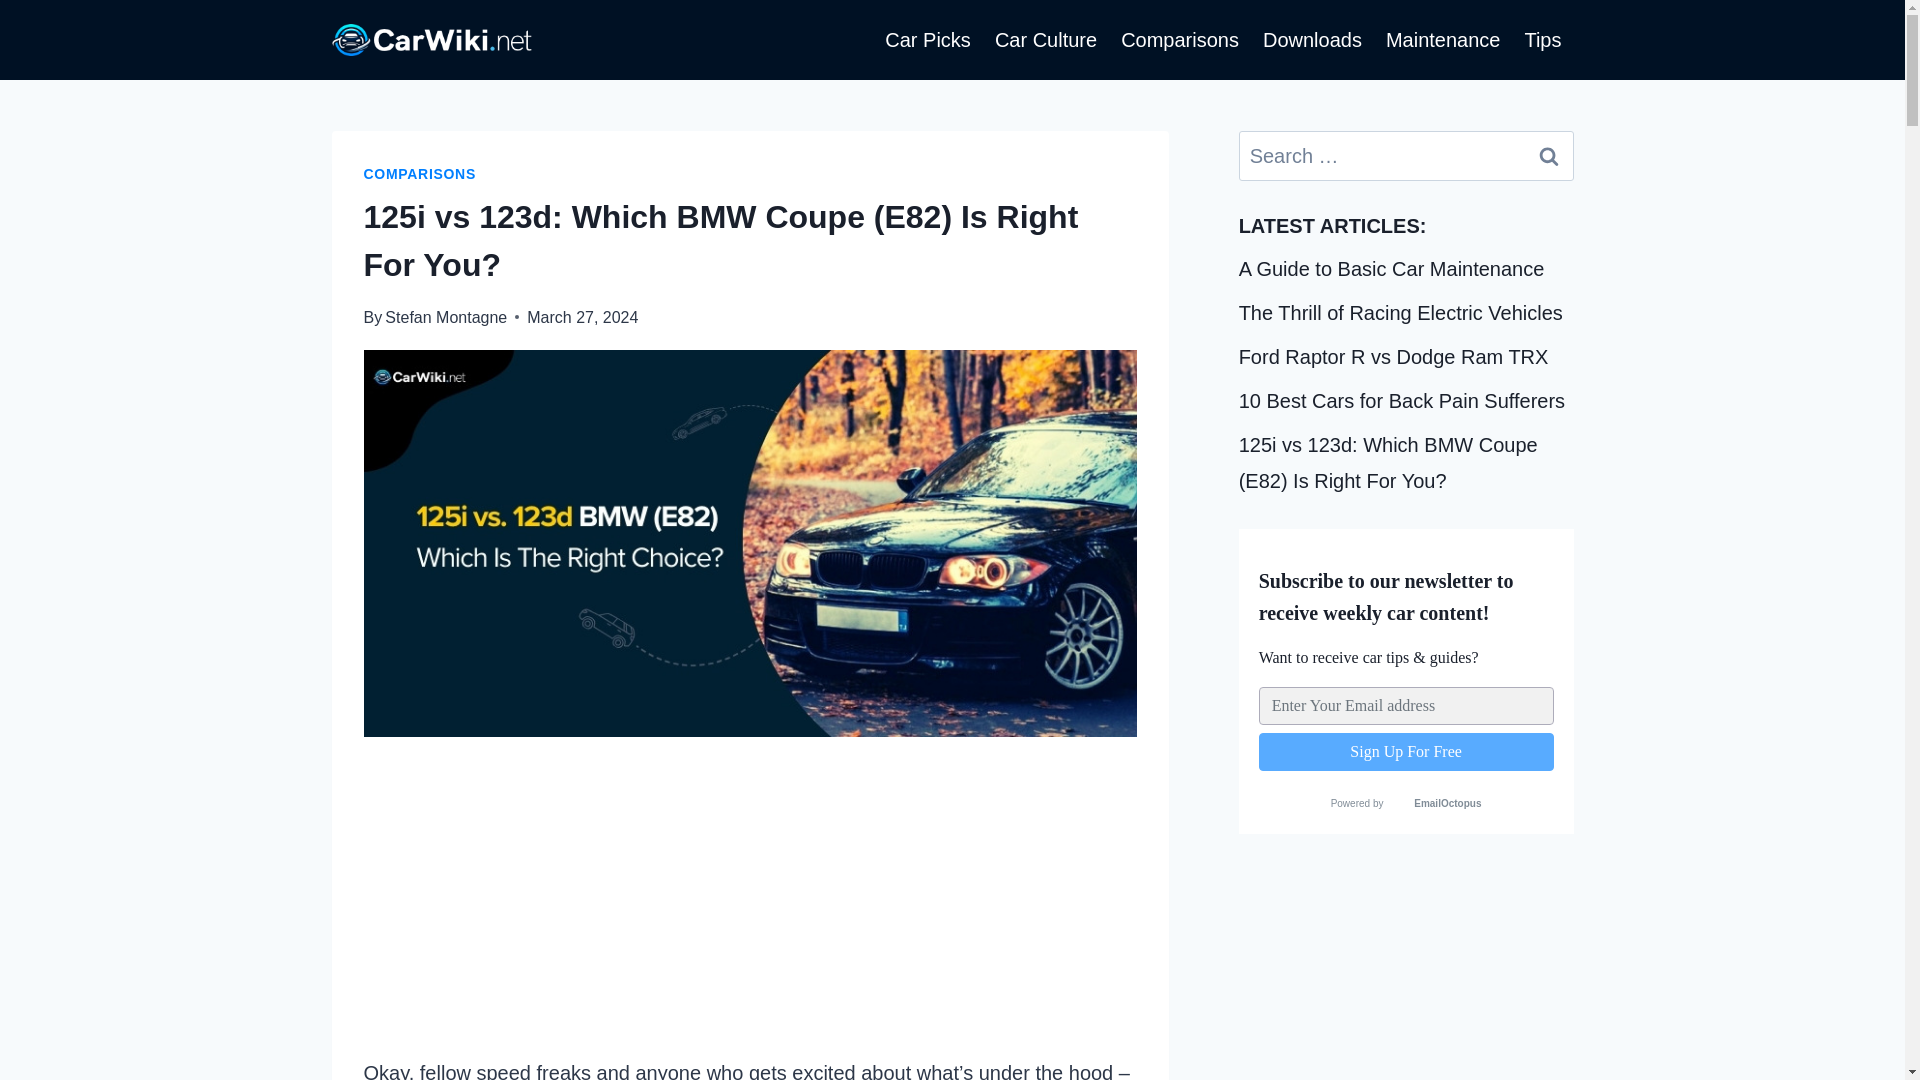 This screenshot has height=1080, width=1920. I want to click on Maintenance, so click(1443, 40).